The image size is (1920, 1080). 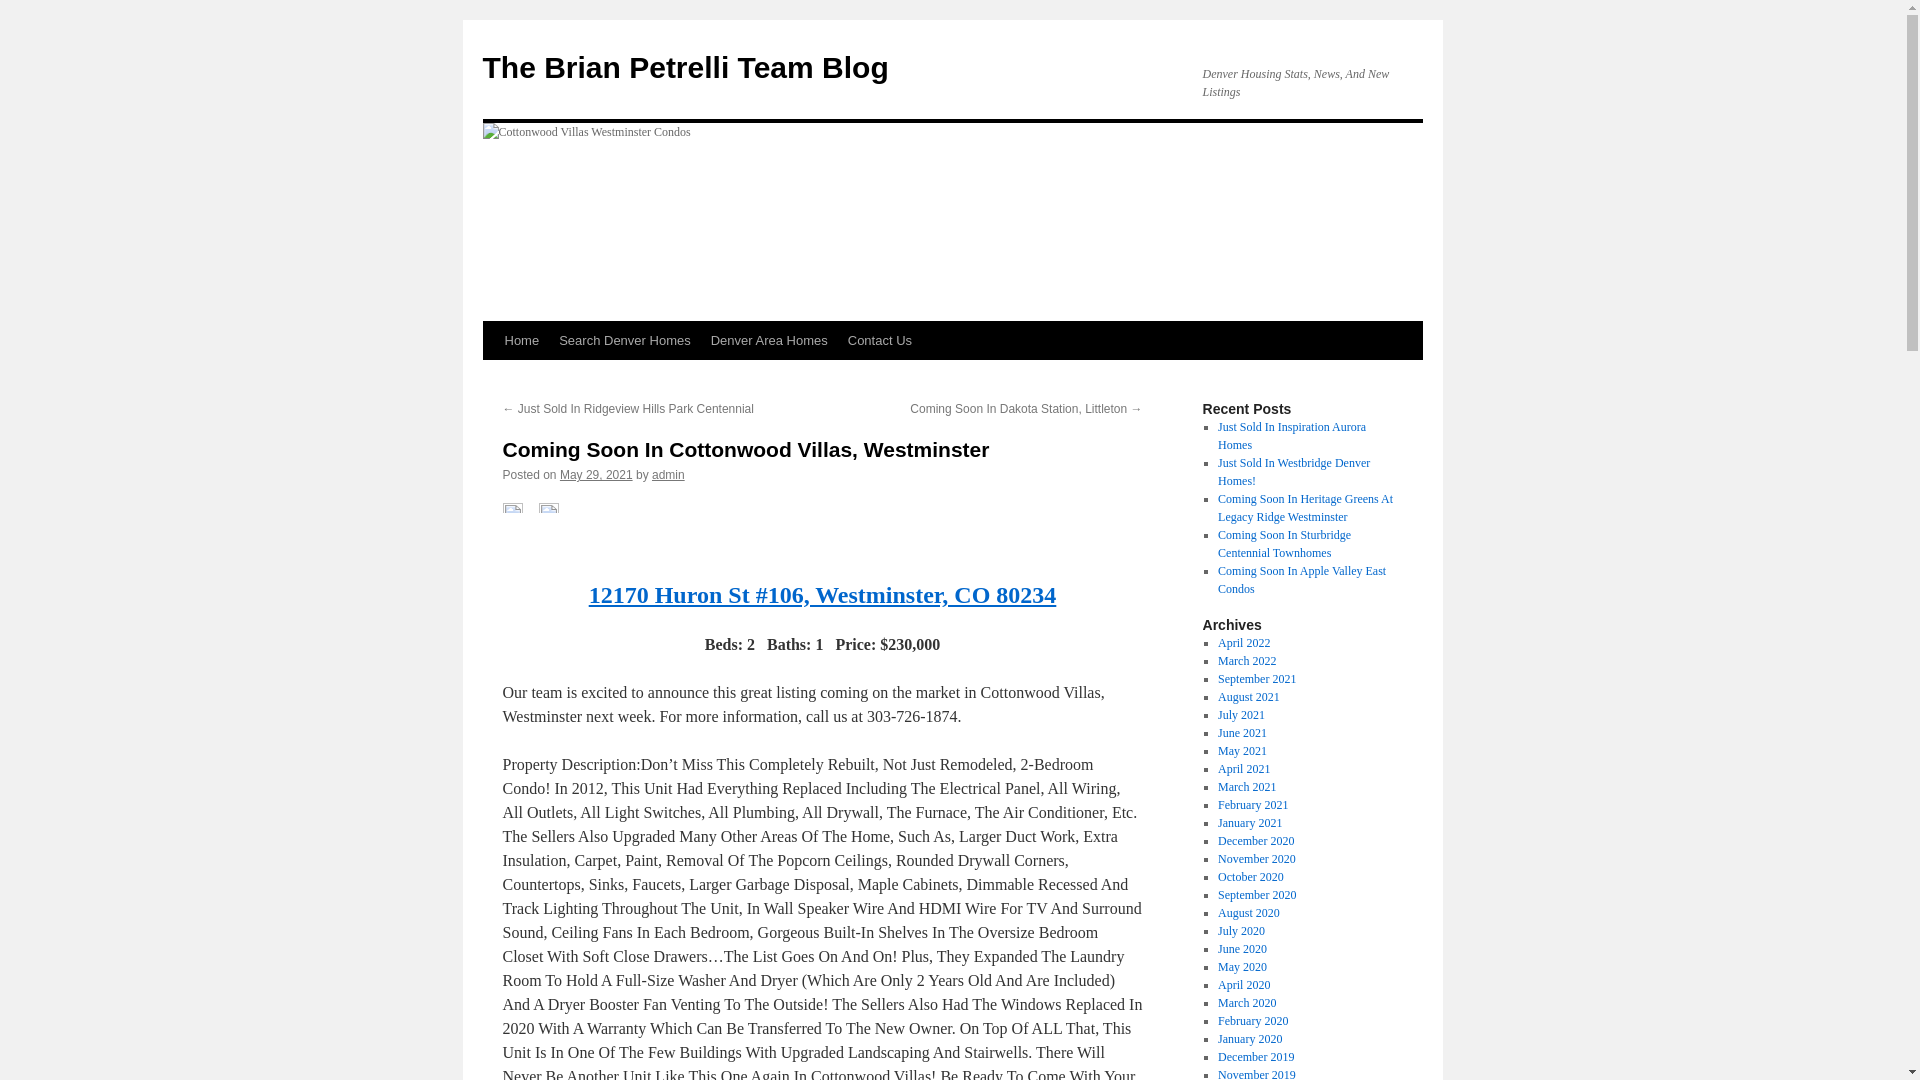 I want to click on View all posts by admin, so click(x=668, y=474).